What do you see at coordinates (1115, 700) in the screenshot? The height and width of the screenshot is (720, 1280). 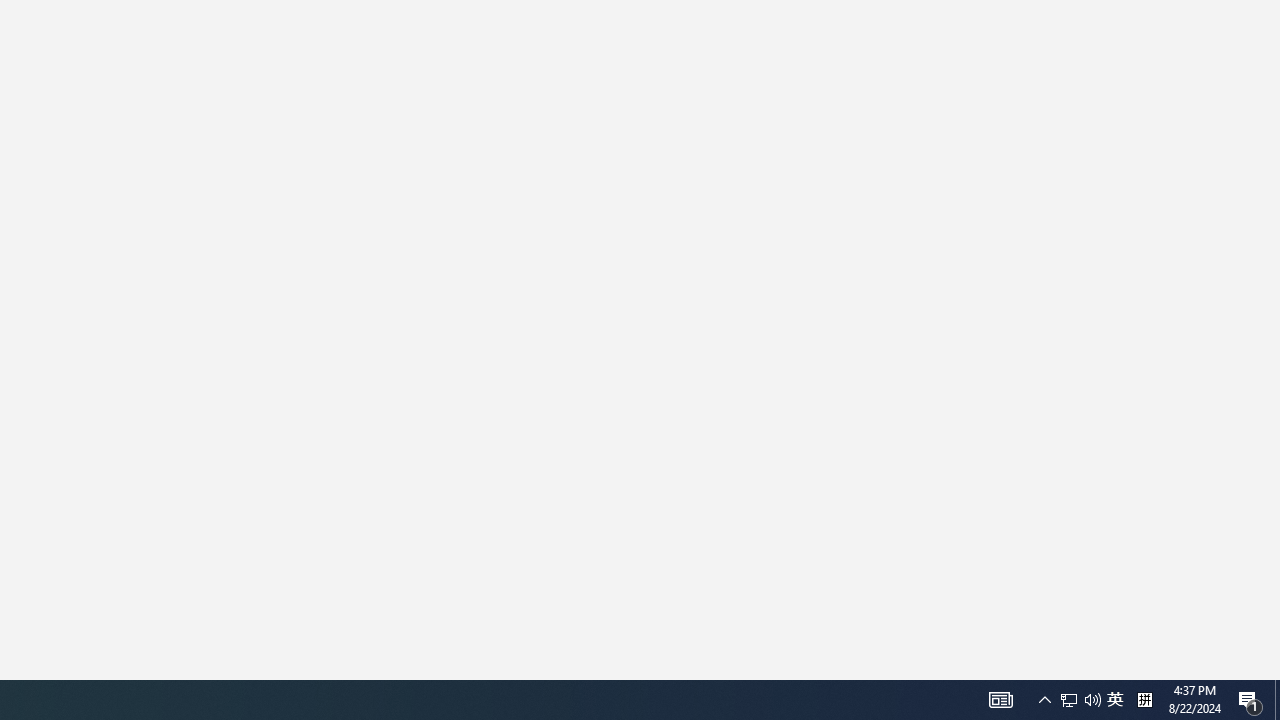 I see `Q2790: 100%` at bounding box center [1115, 700].